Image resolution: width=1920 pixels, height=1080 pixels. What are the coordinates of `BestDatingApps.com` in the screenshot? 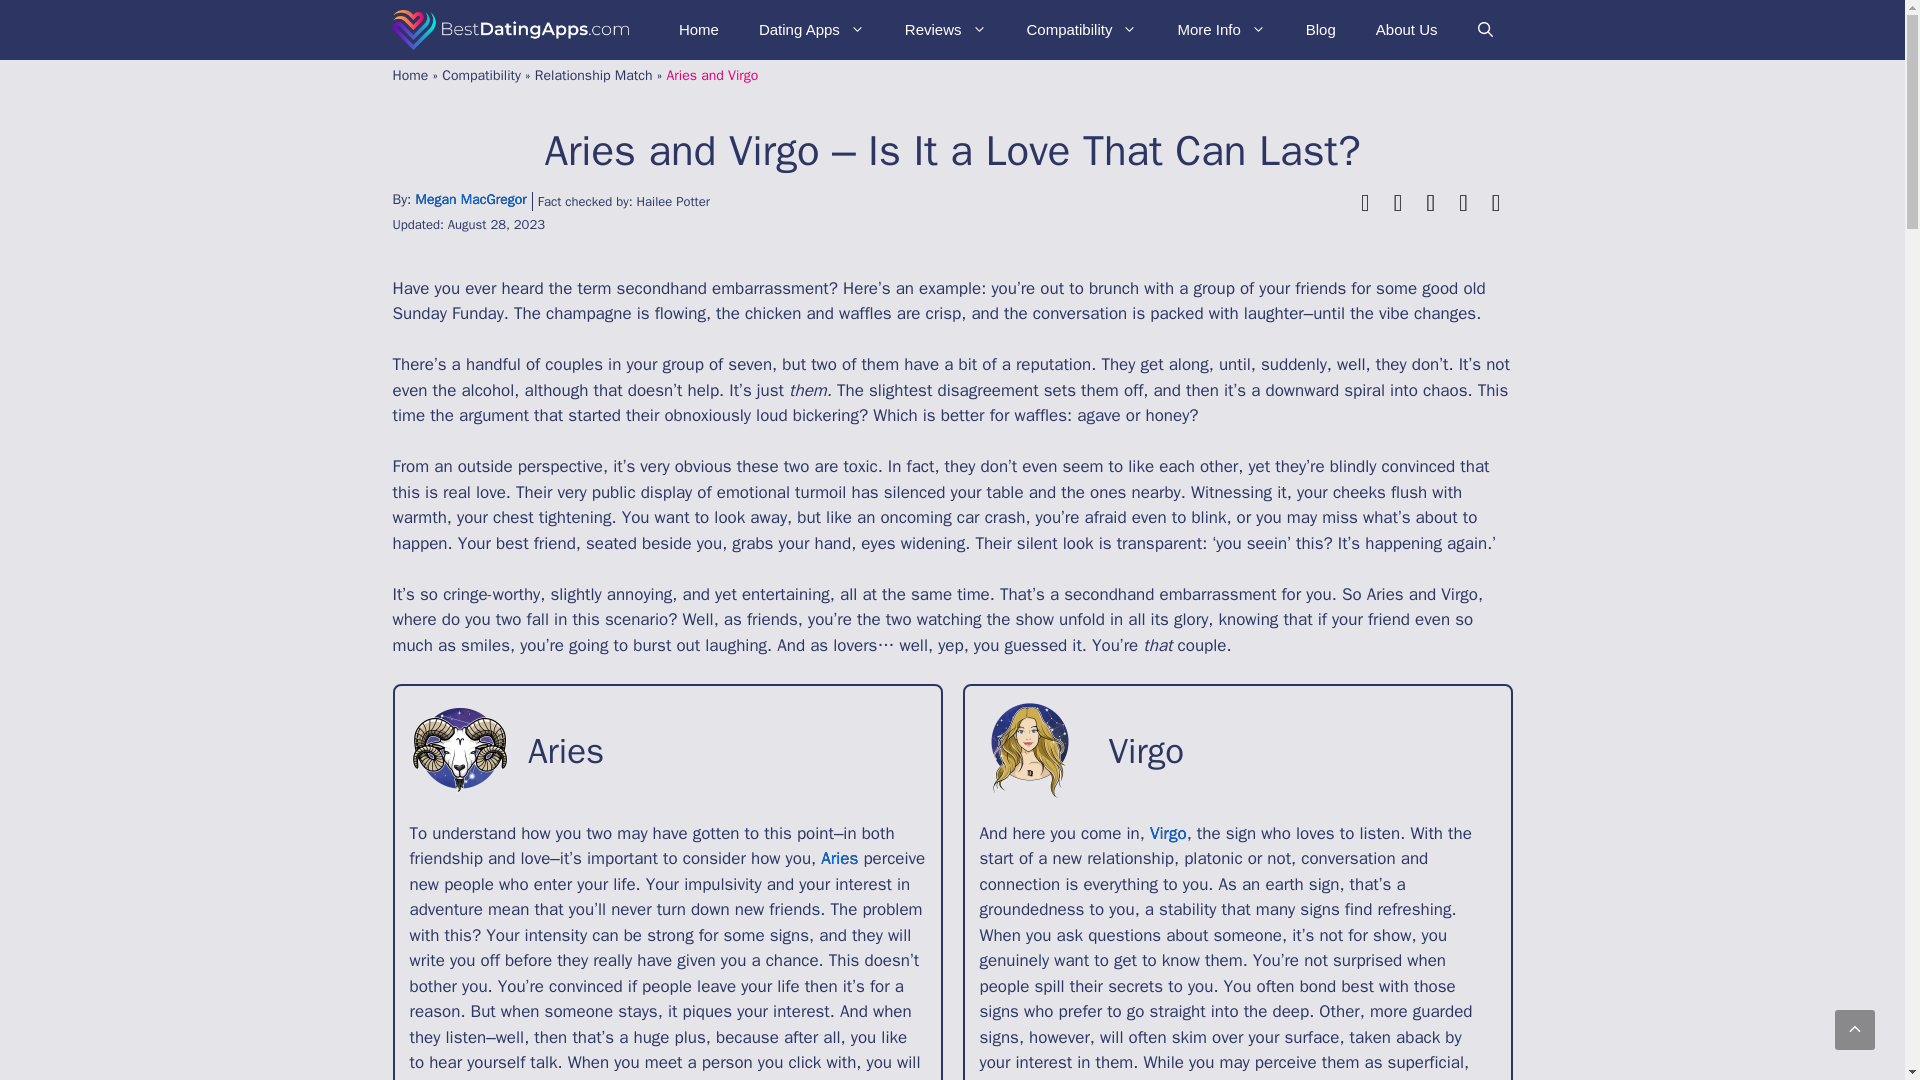 It's located at (510, 30).